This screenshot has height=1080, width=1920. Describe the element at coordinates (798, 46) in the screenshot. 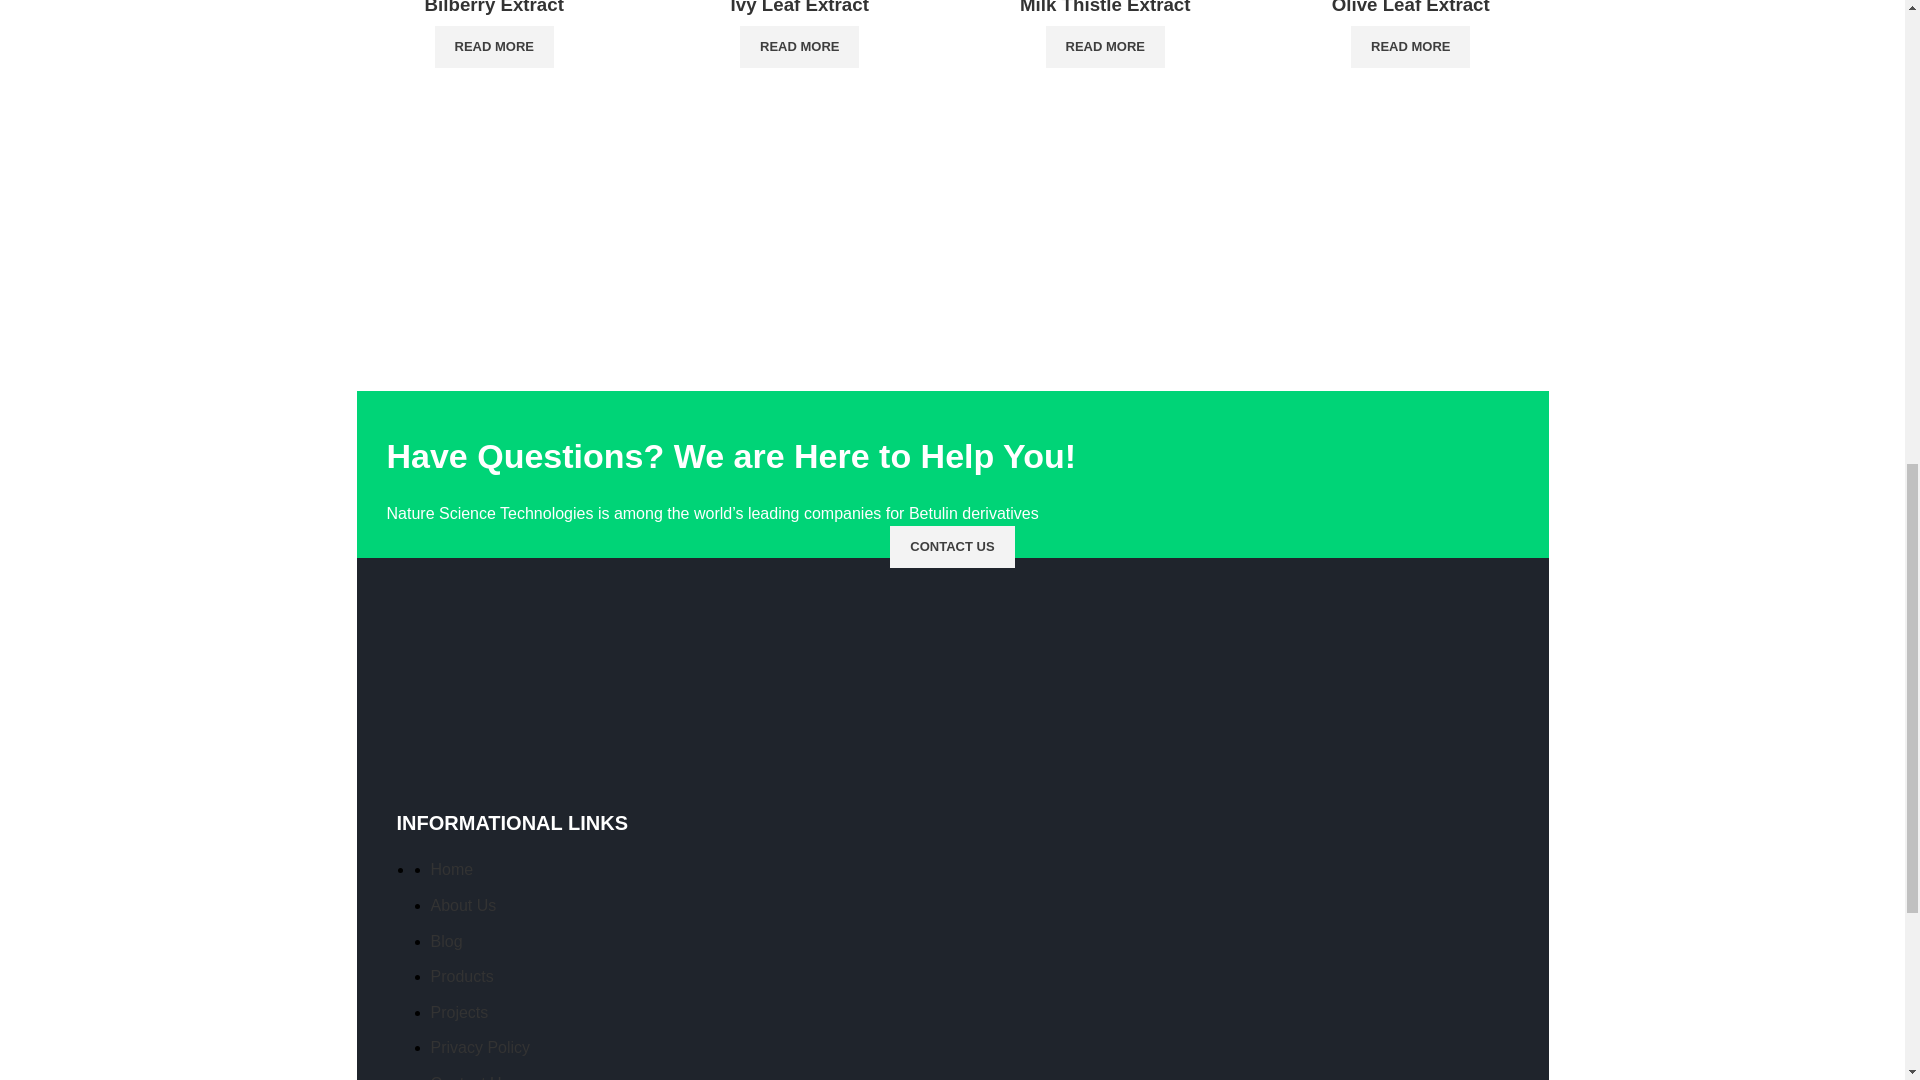

I see `READ MORE` at that location.